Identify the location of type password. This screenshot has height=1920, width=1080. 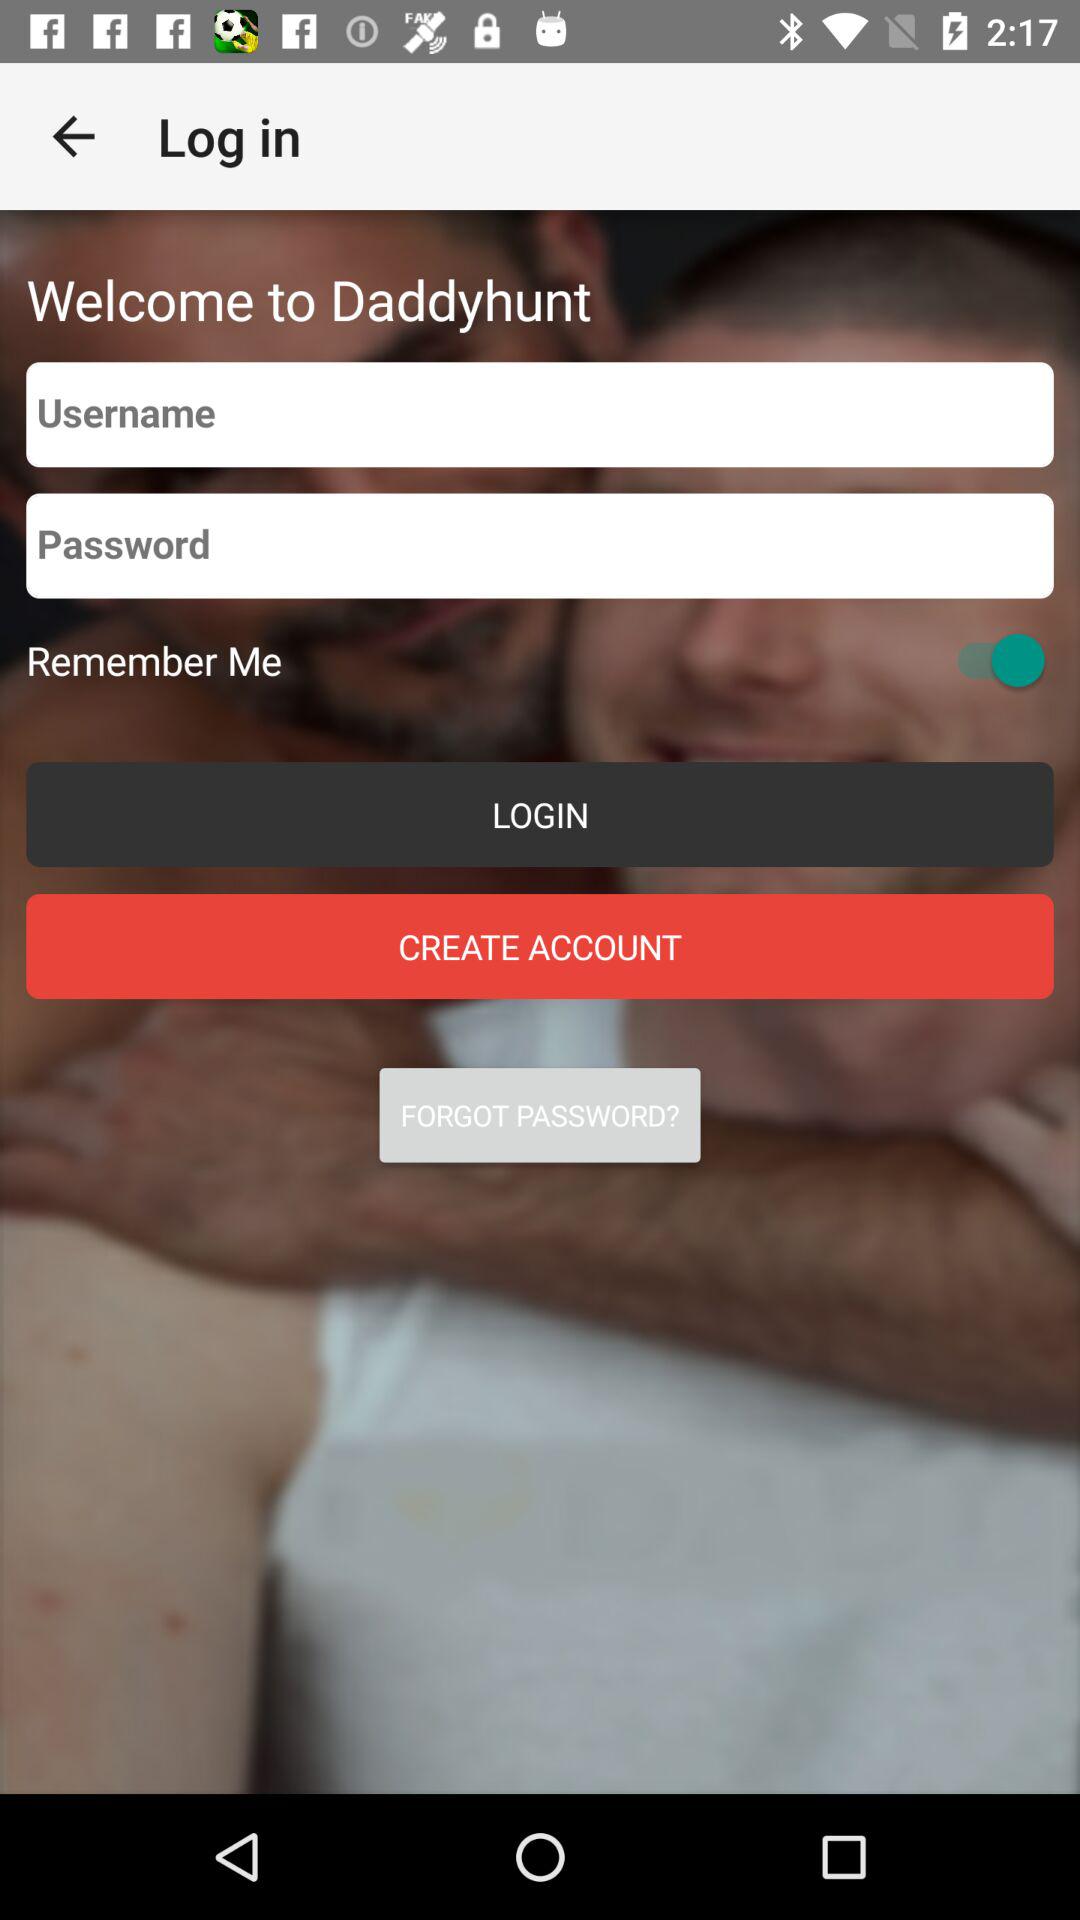
(540, 546).